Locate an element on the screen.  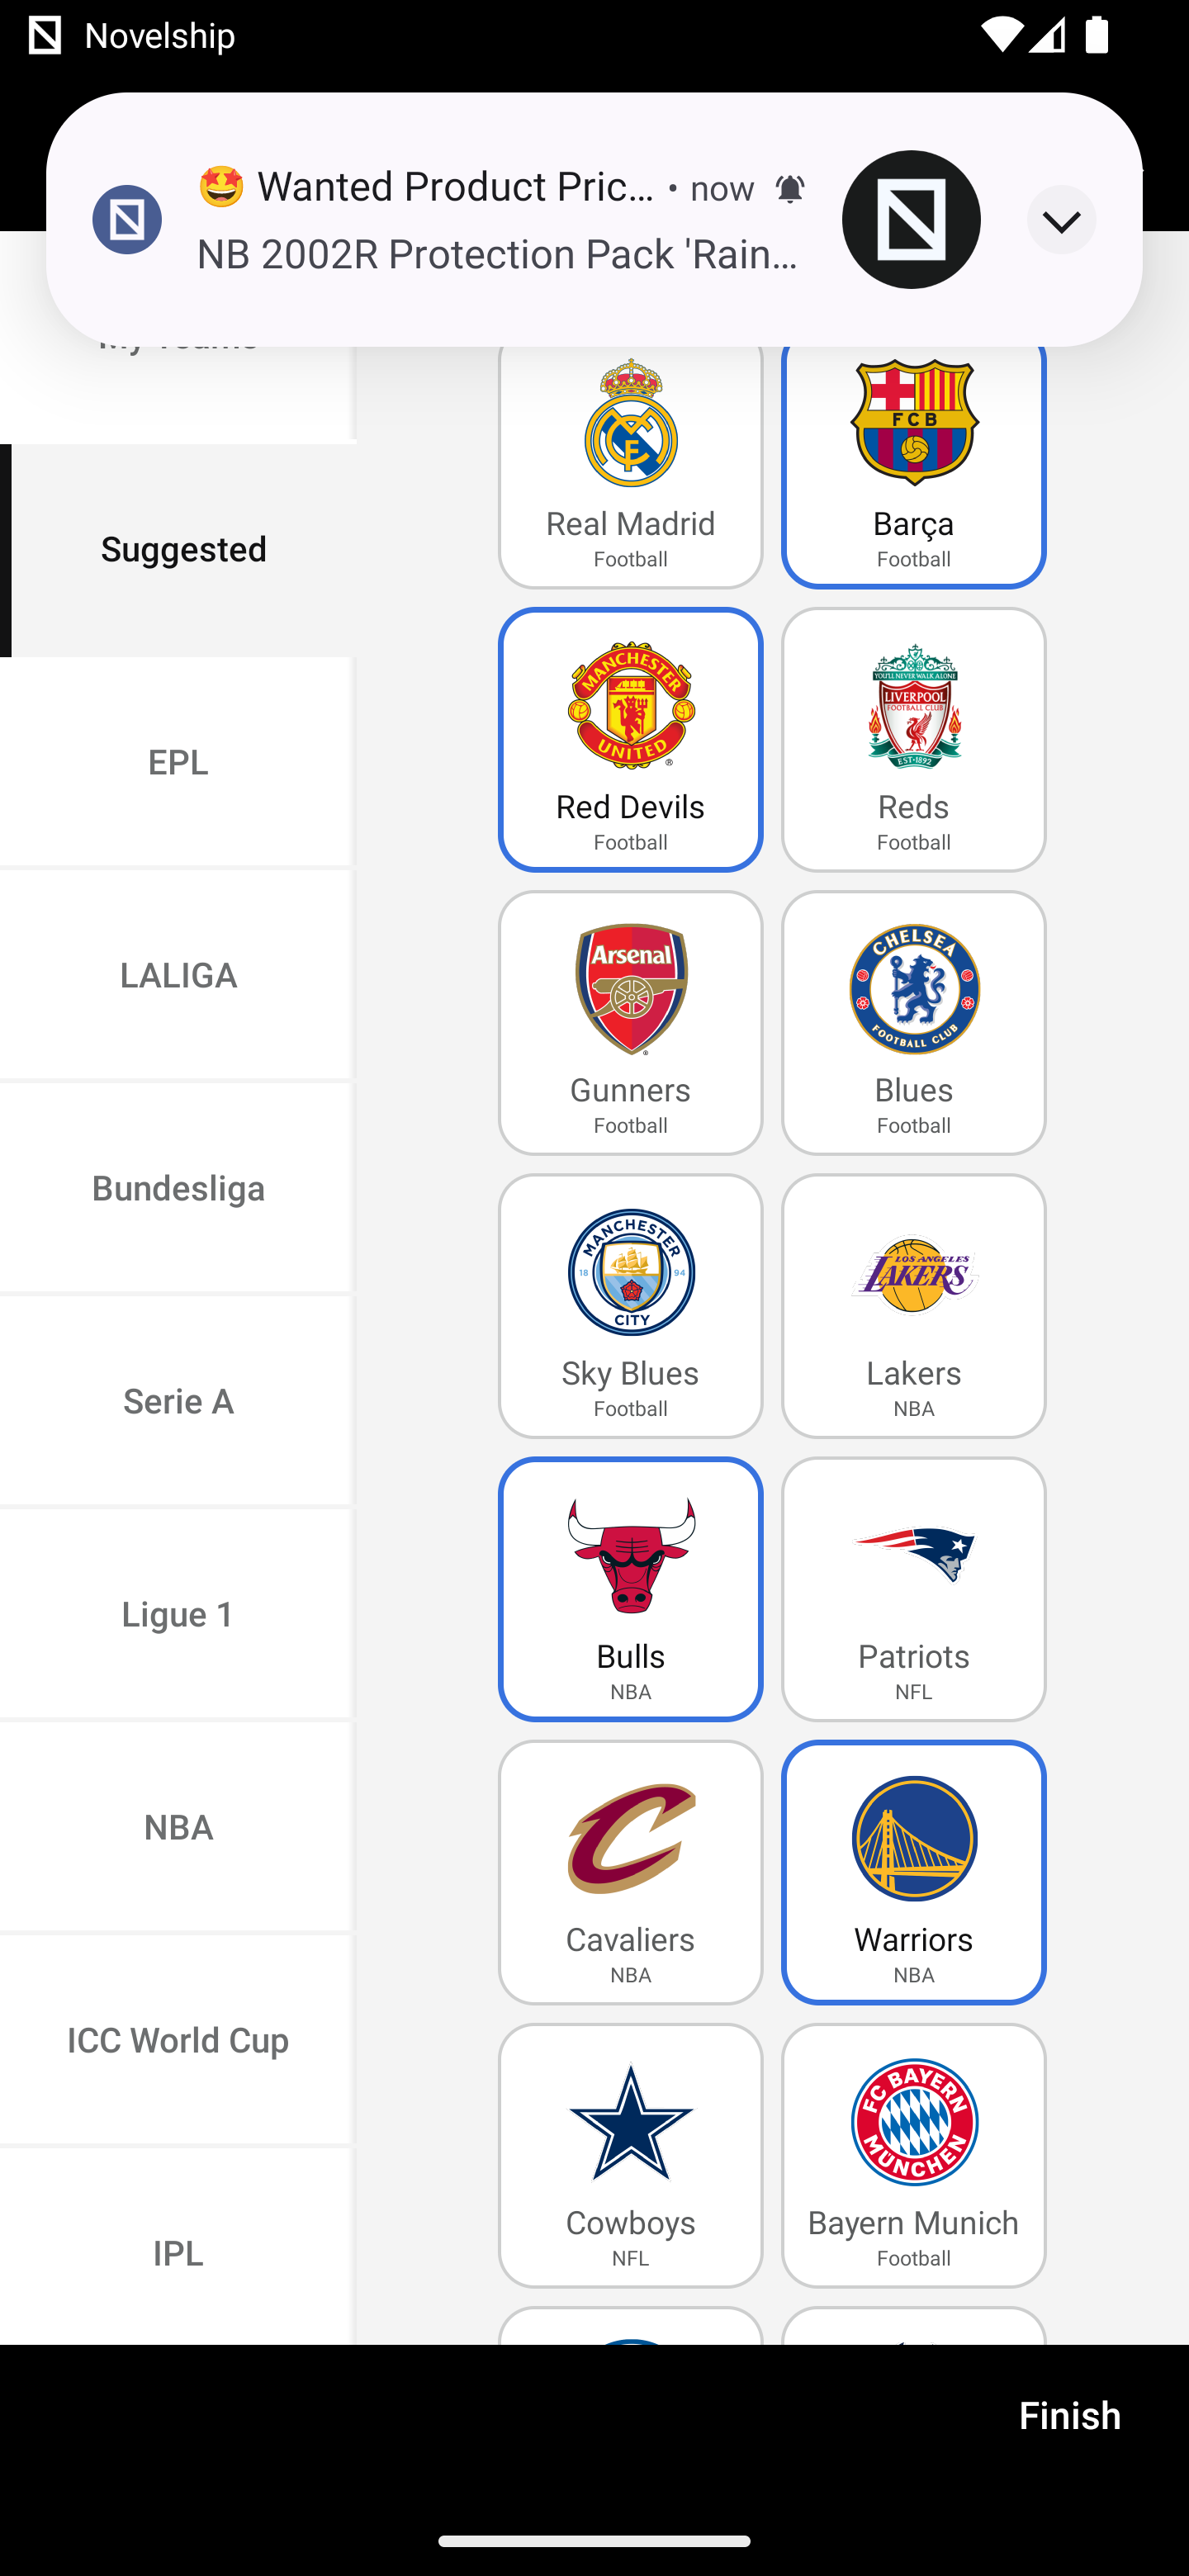
Cowboys Cowboys NFL is located at coordinates (631, 2155).